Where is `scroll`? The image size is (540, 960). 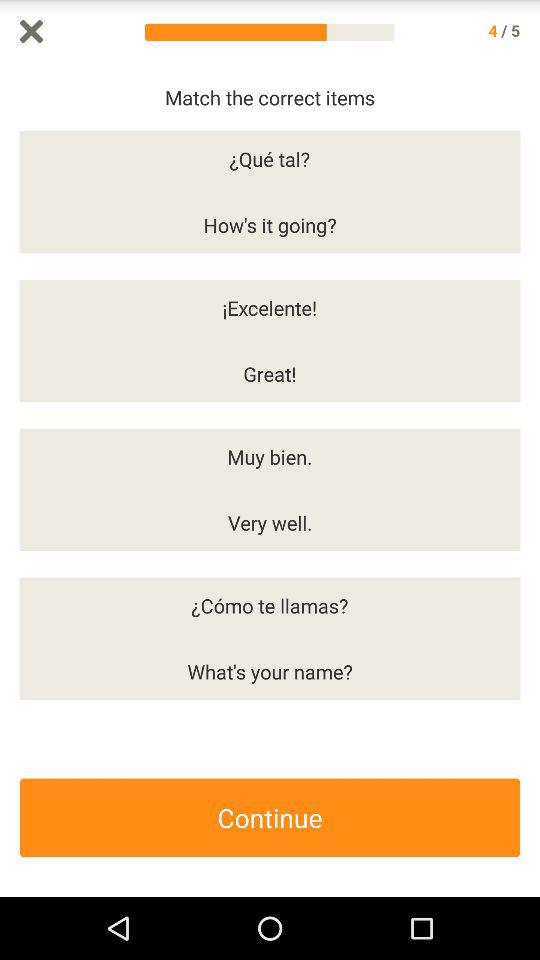 scroll is located at coordinates (530, 480).